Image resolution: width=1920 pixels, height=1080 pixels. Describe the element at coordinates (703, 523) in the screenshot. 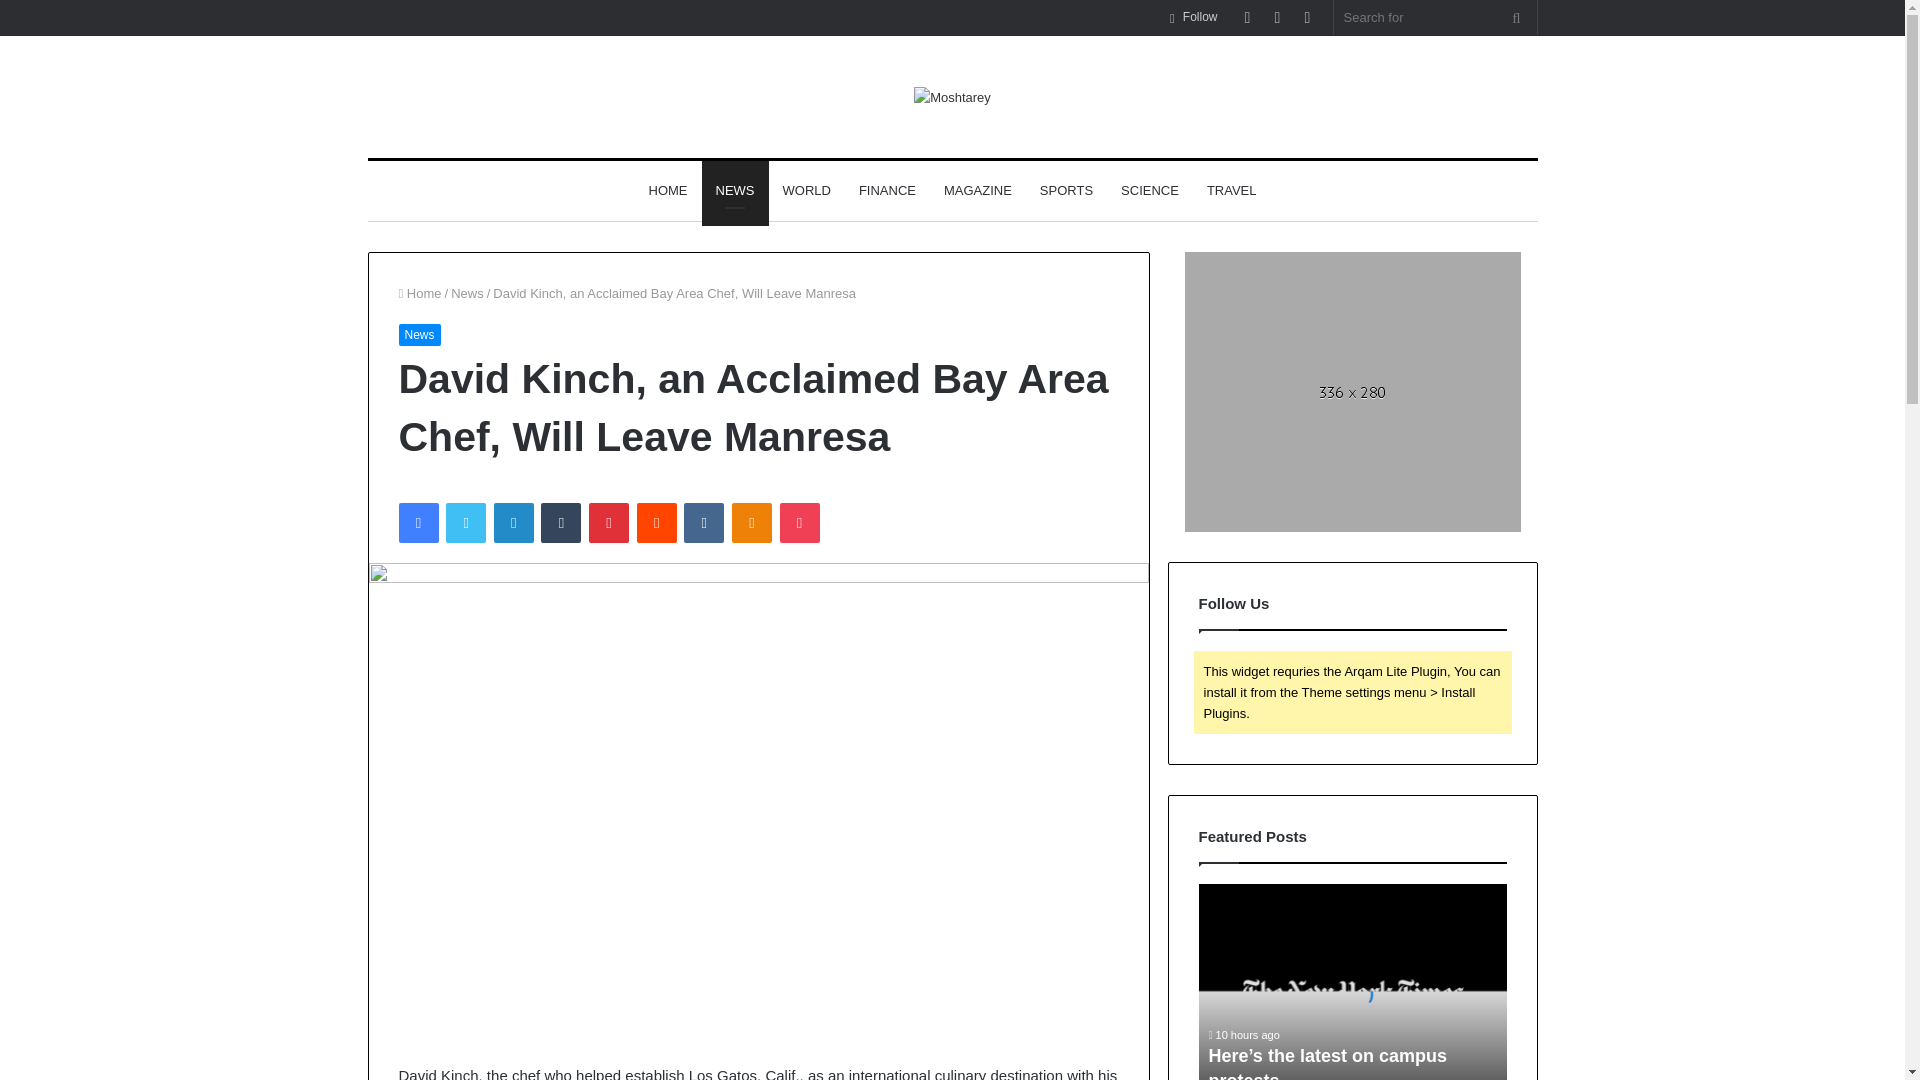

I see `VKontakte` at that location.